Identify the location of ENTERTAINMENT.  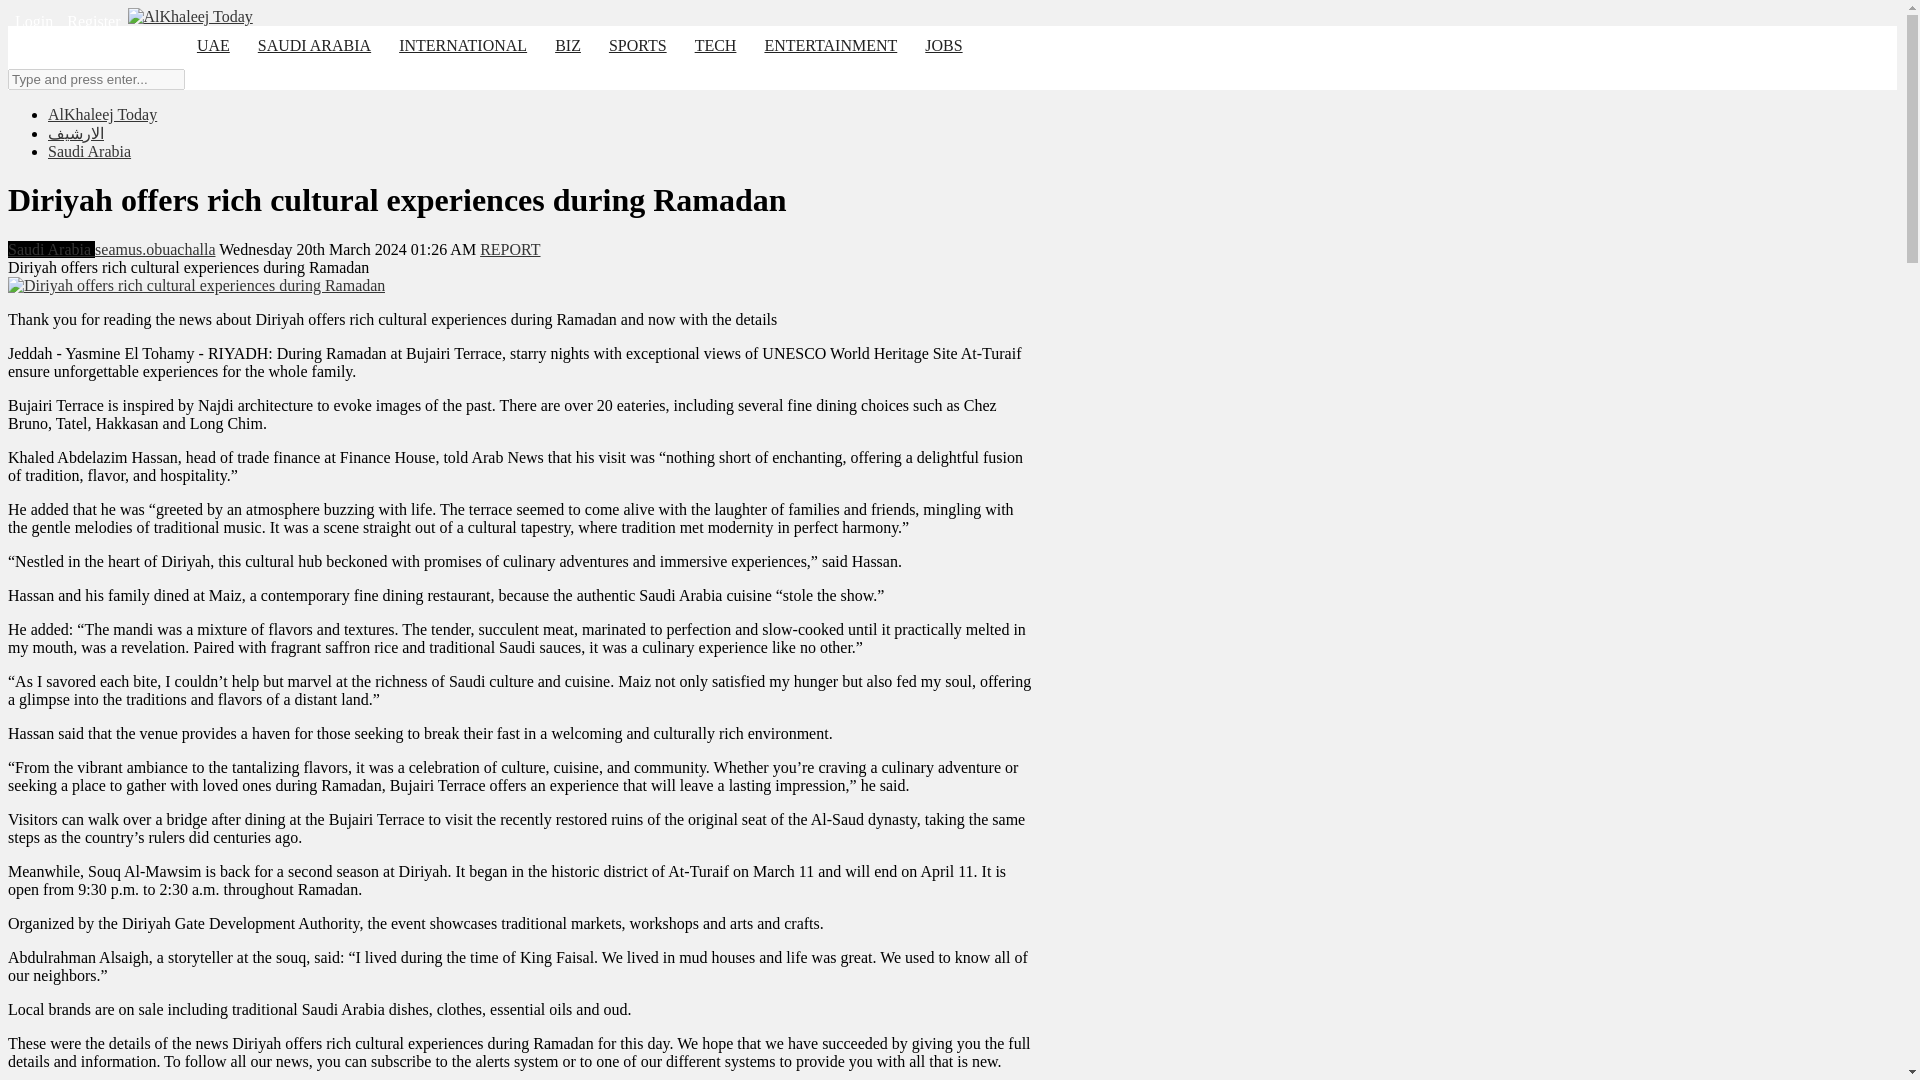
(830, 47).